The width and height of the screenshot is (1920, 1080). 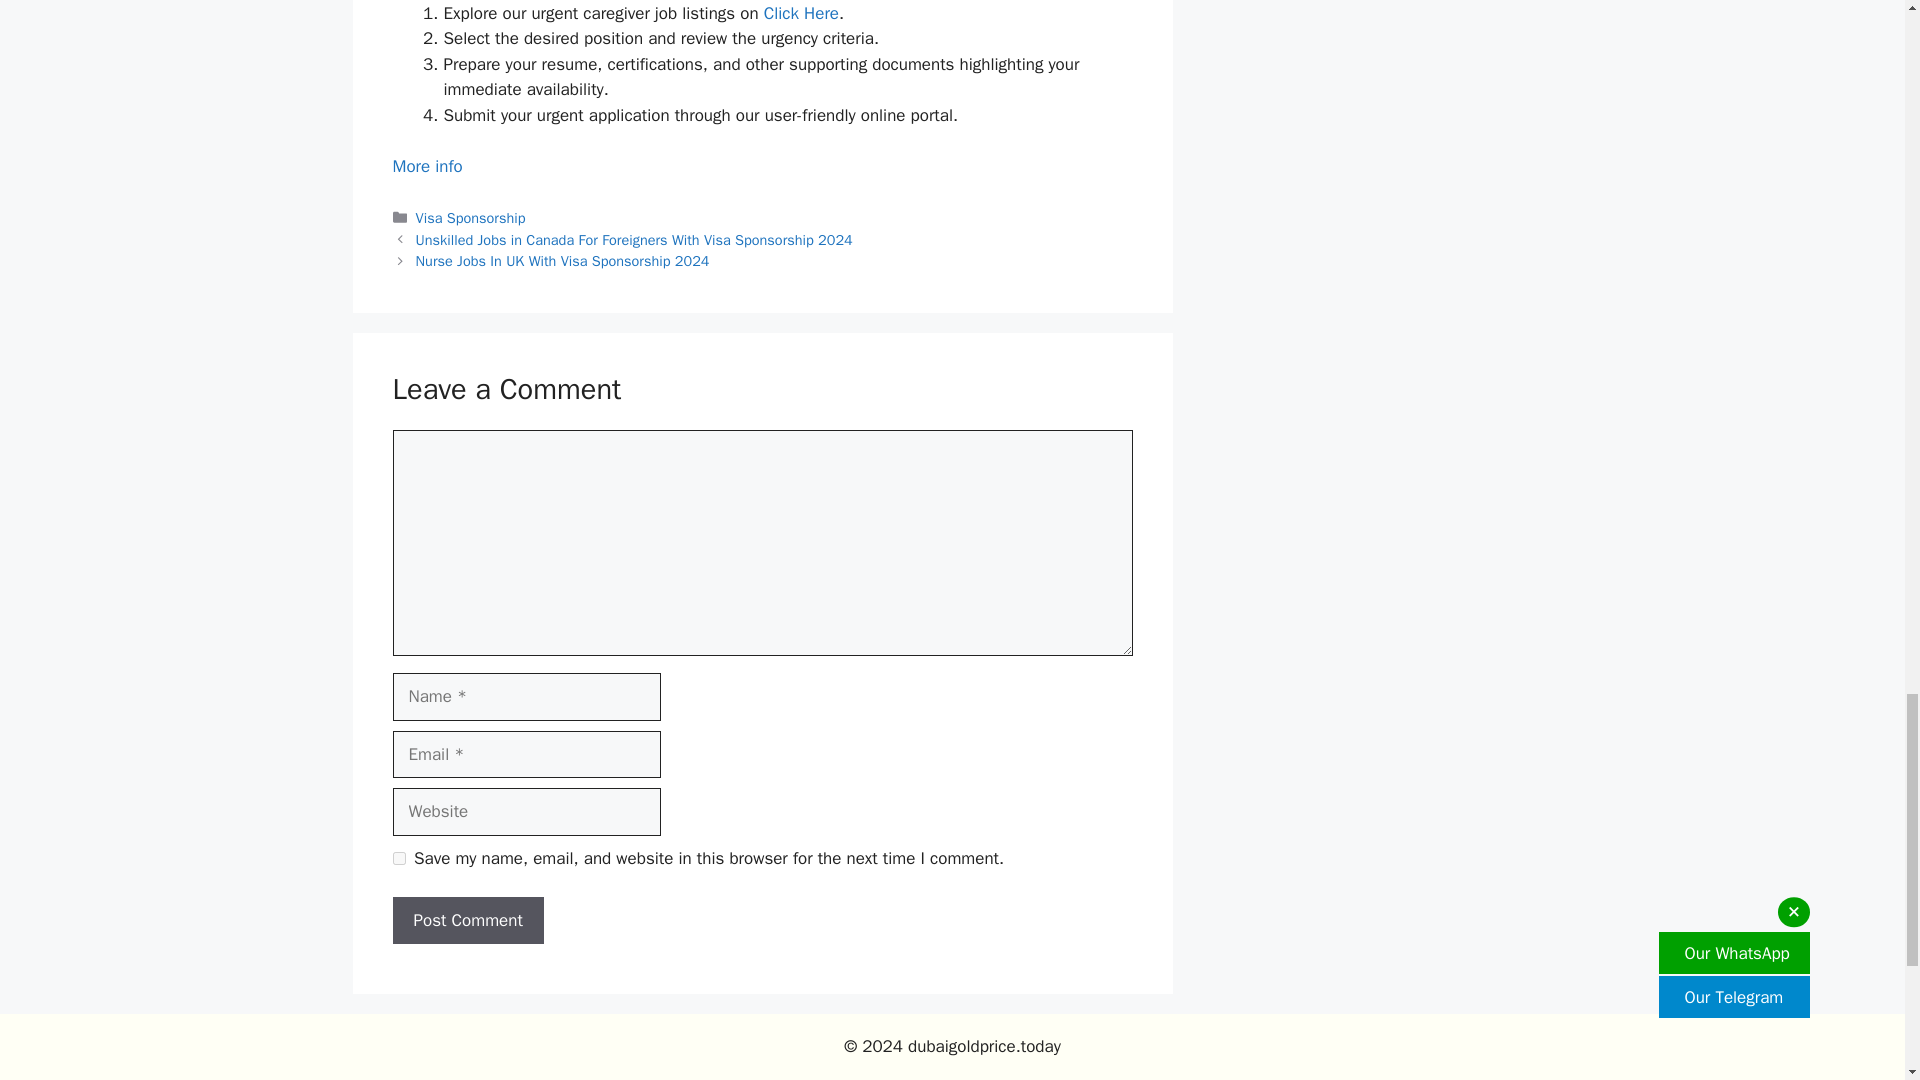 I want to click on Click Here, so click(x=802, y=13).